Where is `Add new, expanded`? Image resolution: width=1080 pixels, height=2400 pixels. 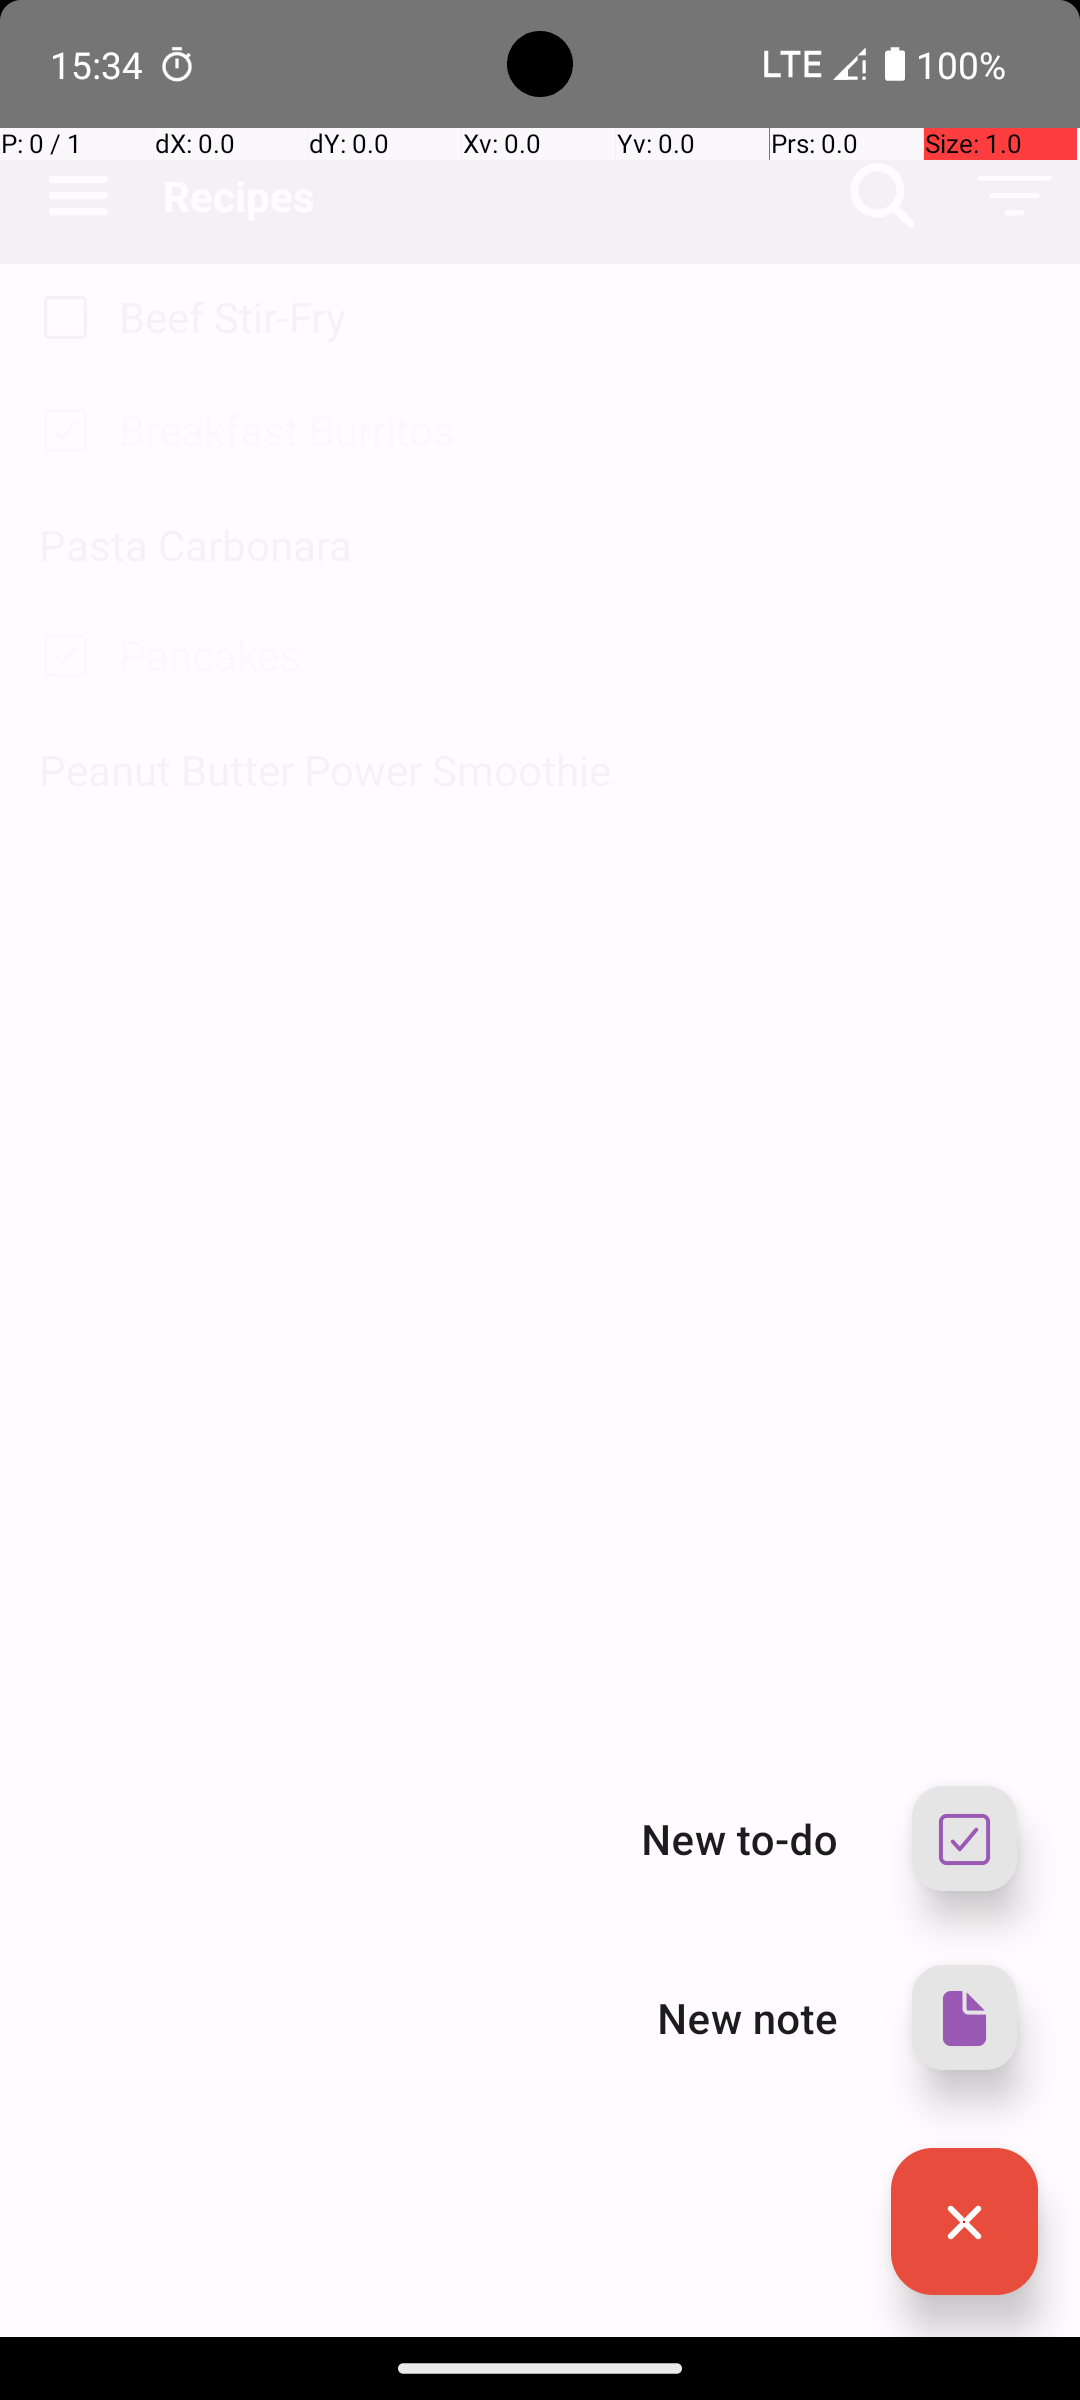 Add new, expanded is located at coordinates (964, 2222).